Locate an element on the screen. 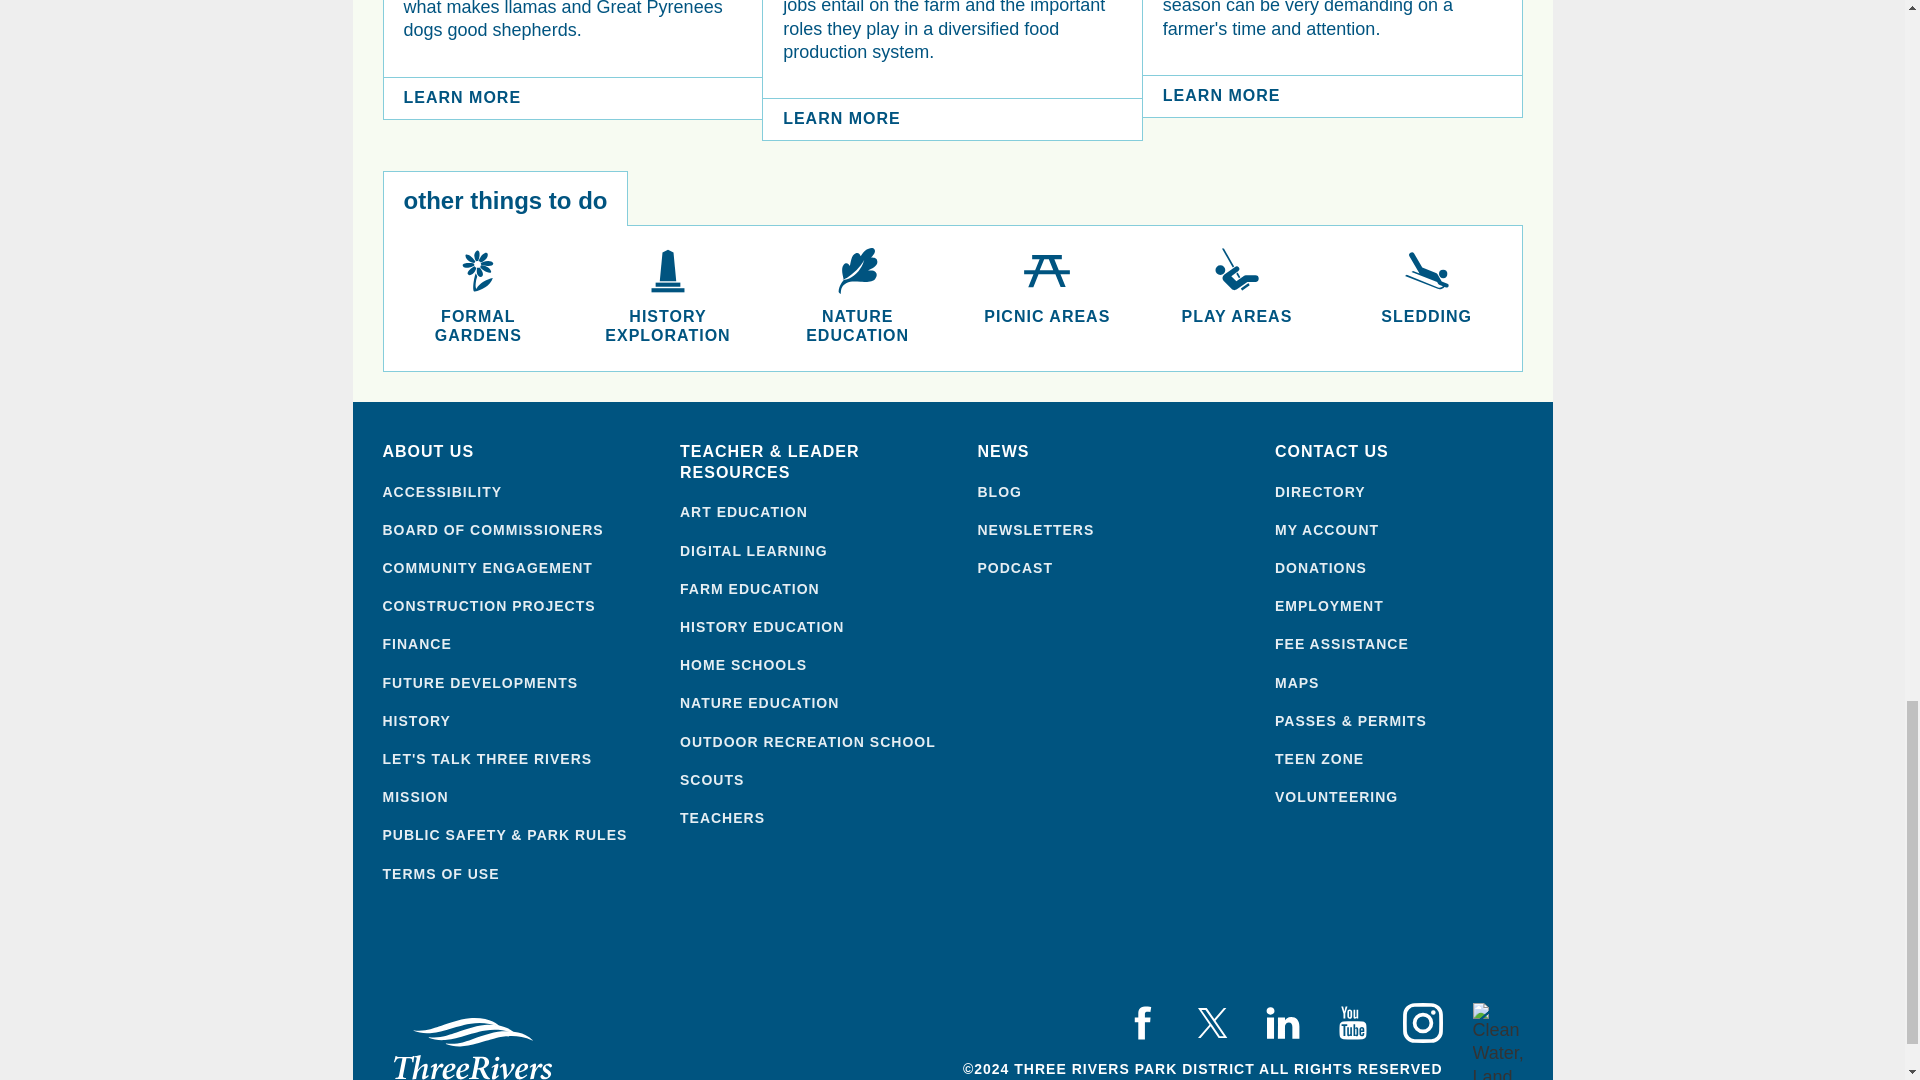  About Us is located at coordinates (516, 452).